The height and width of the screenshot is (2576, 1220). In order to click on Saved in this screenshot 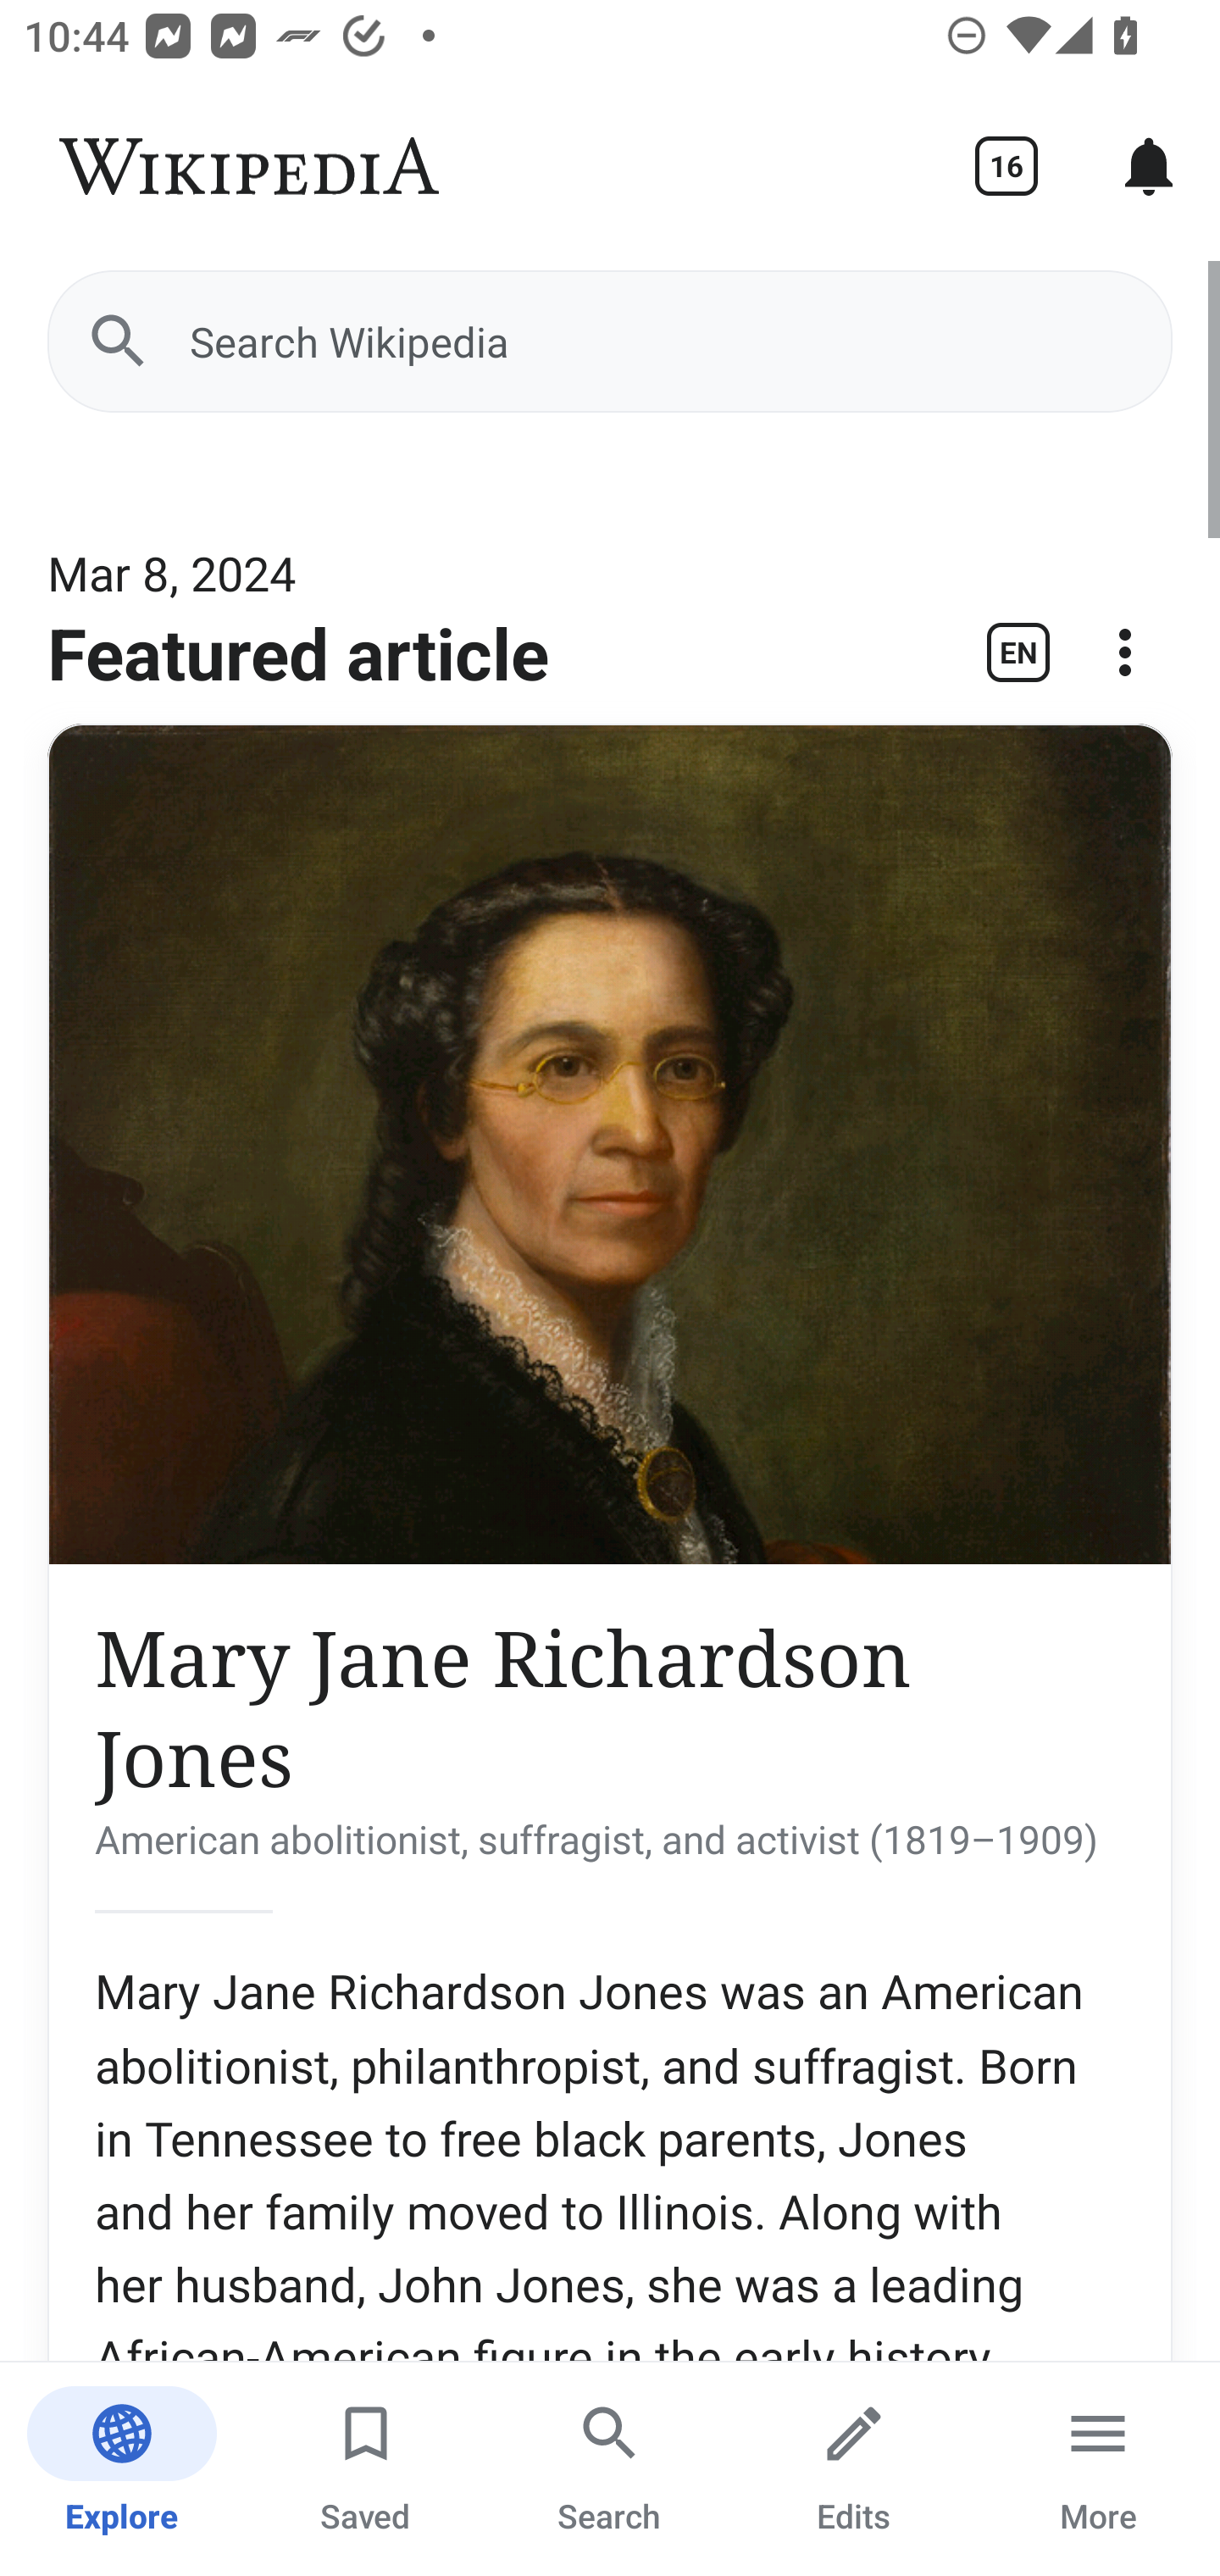, I will do `click(366, 2469)`.